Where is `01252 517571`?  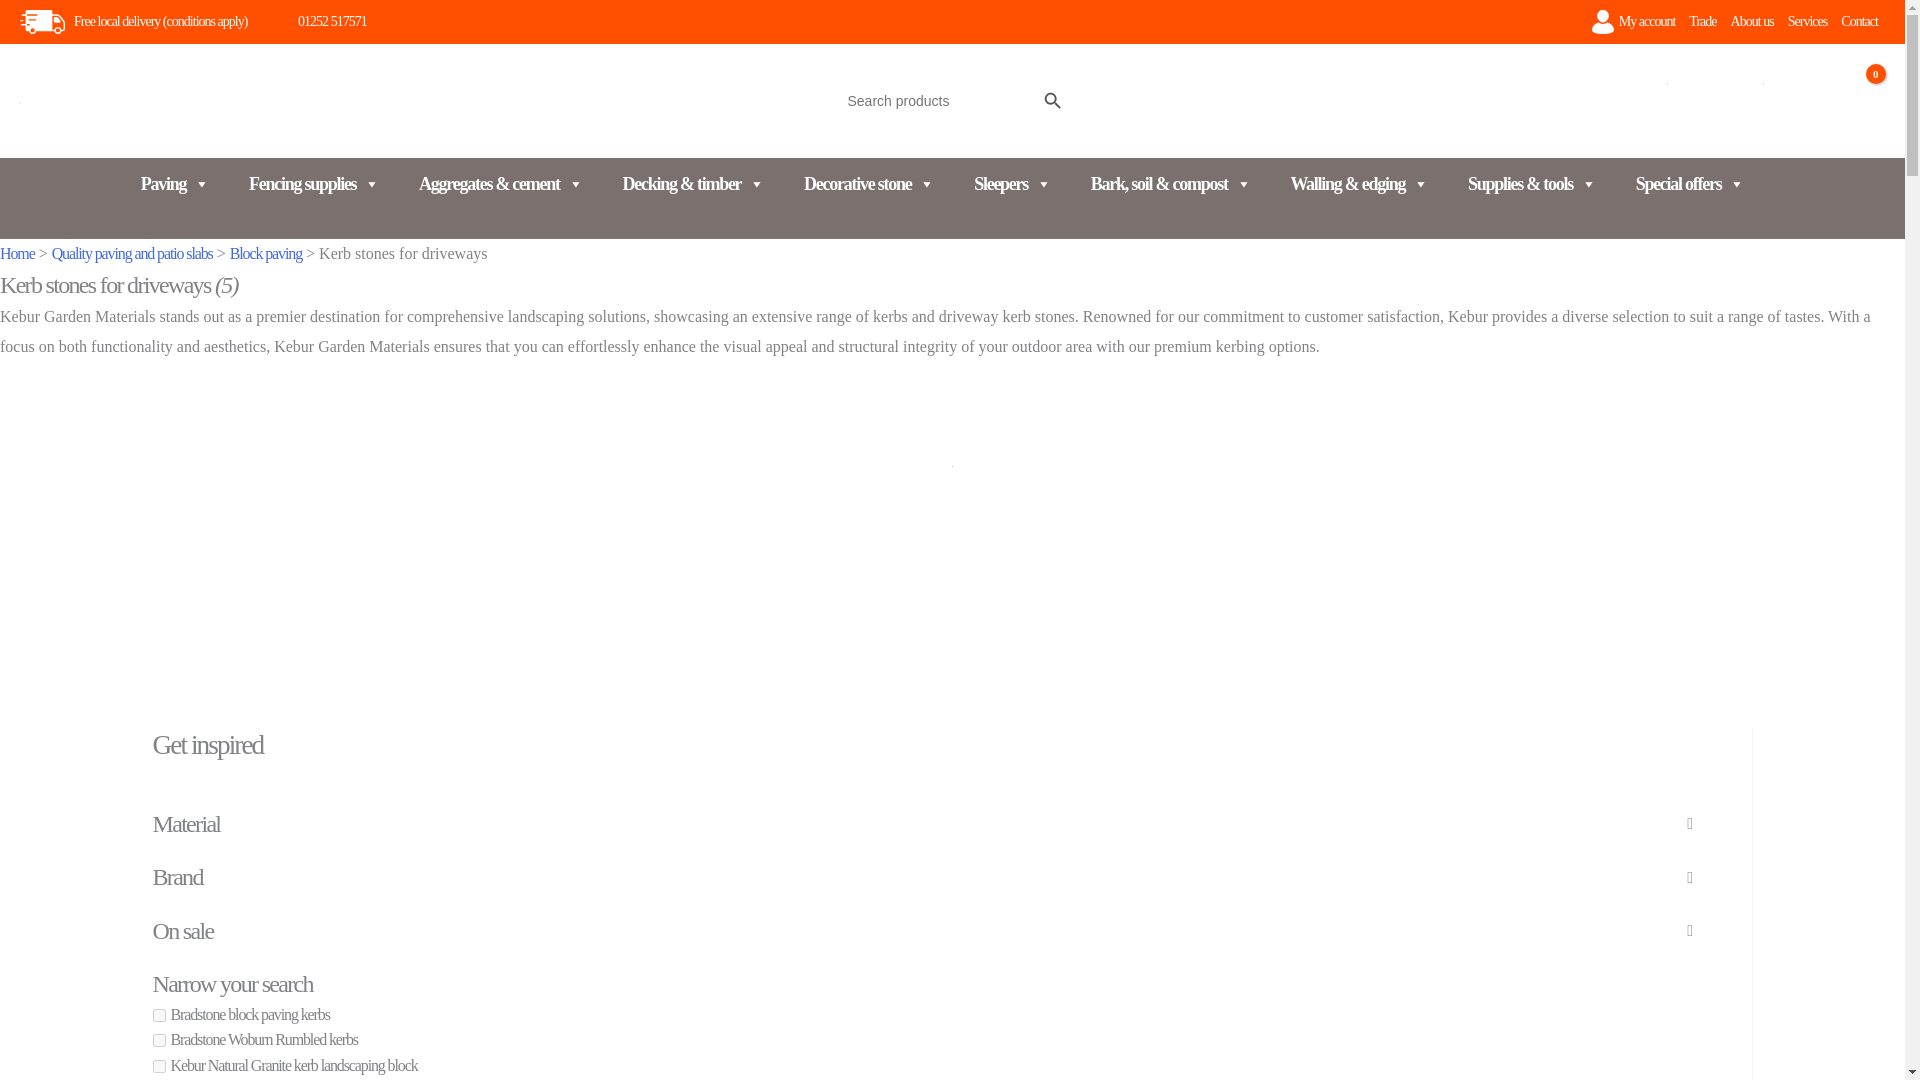
01252 517571 is located at coordinates (318, 21).